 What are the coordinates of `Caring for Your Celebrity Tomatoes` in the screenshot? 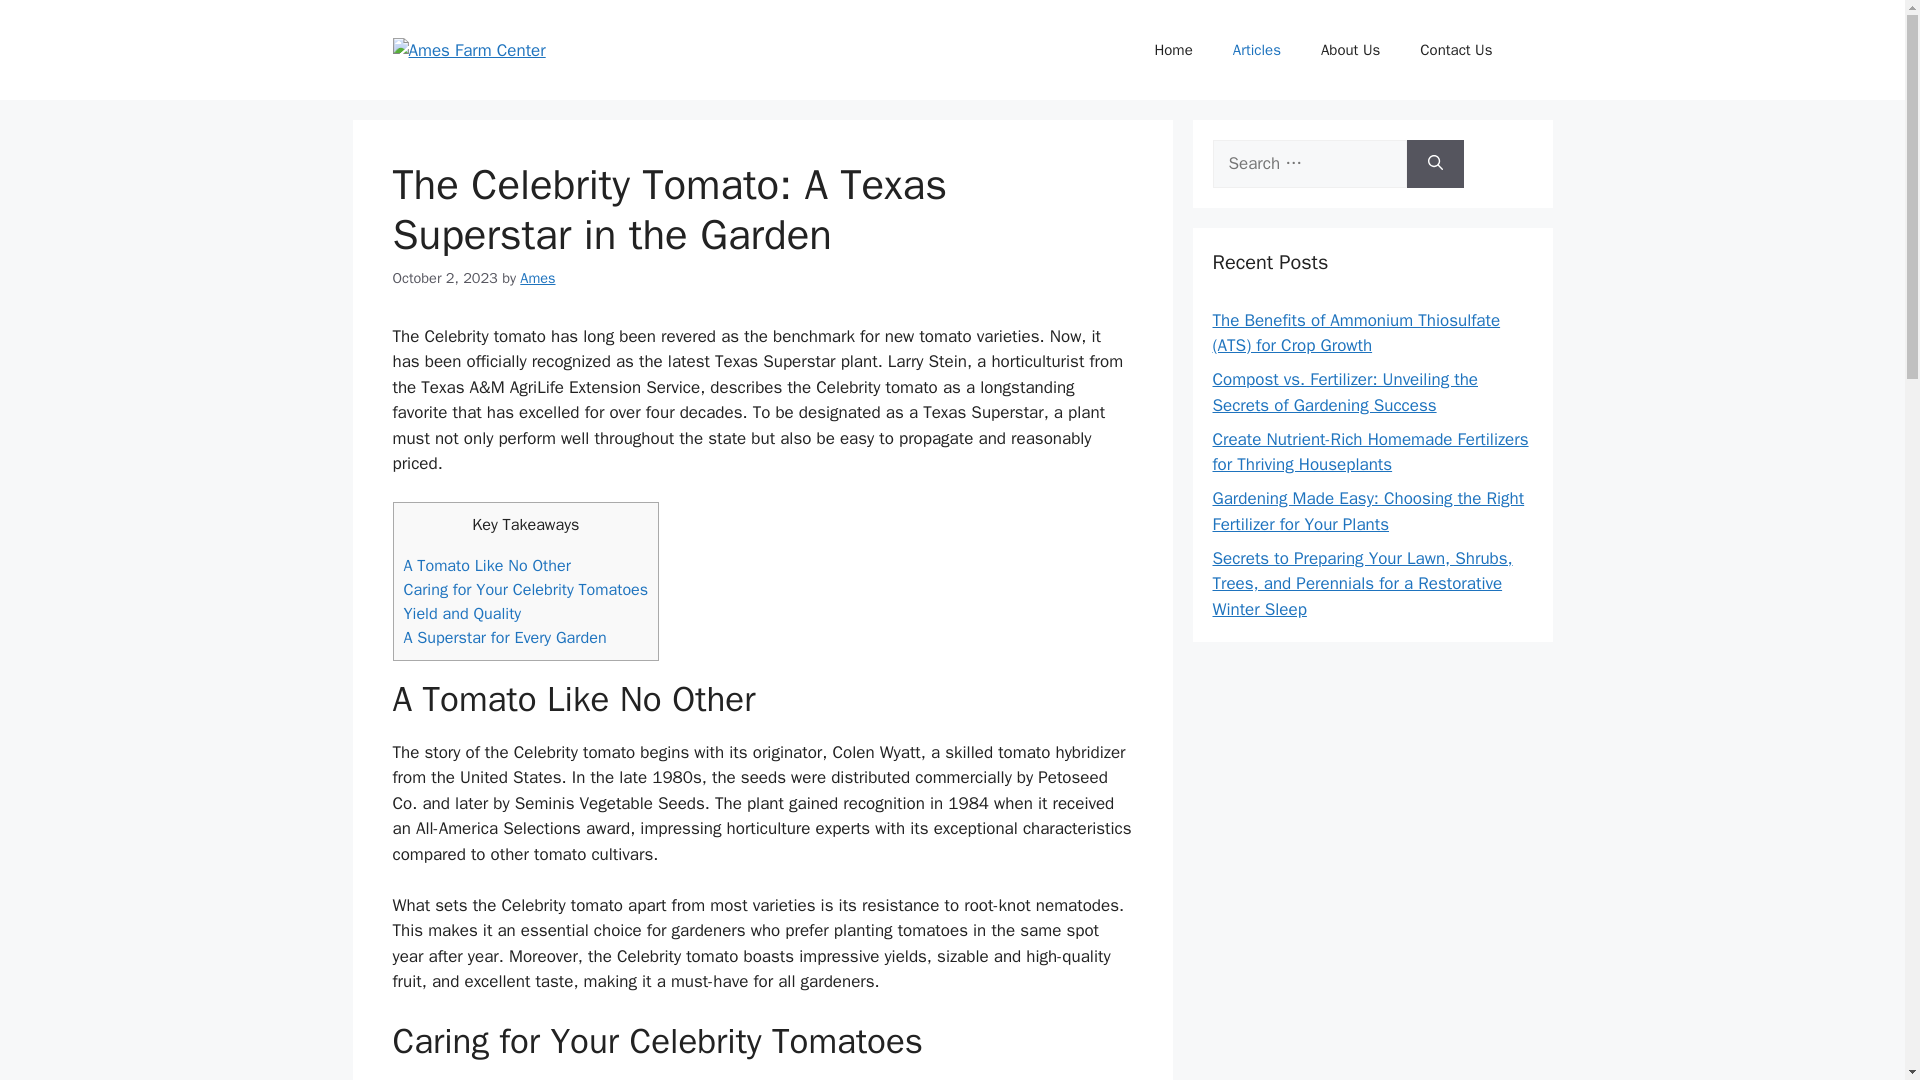 It's located at (526, 589).